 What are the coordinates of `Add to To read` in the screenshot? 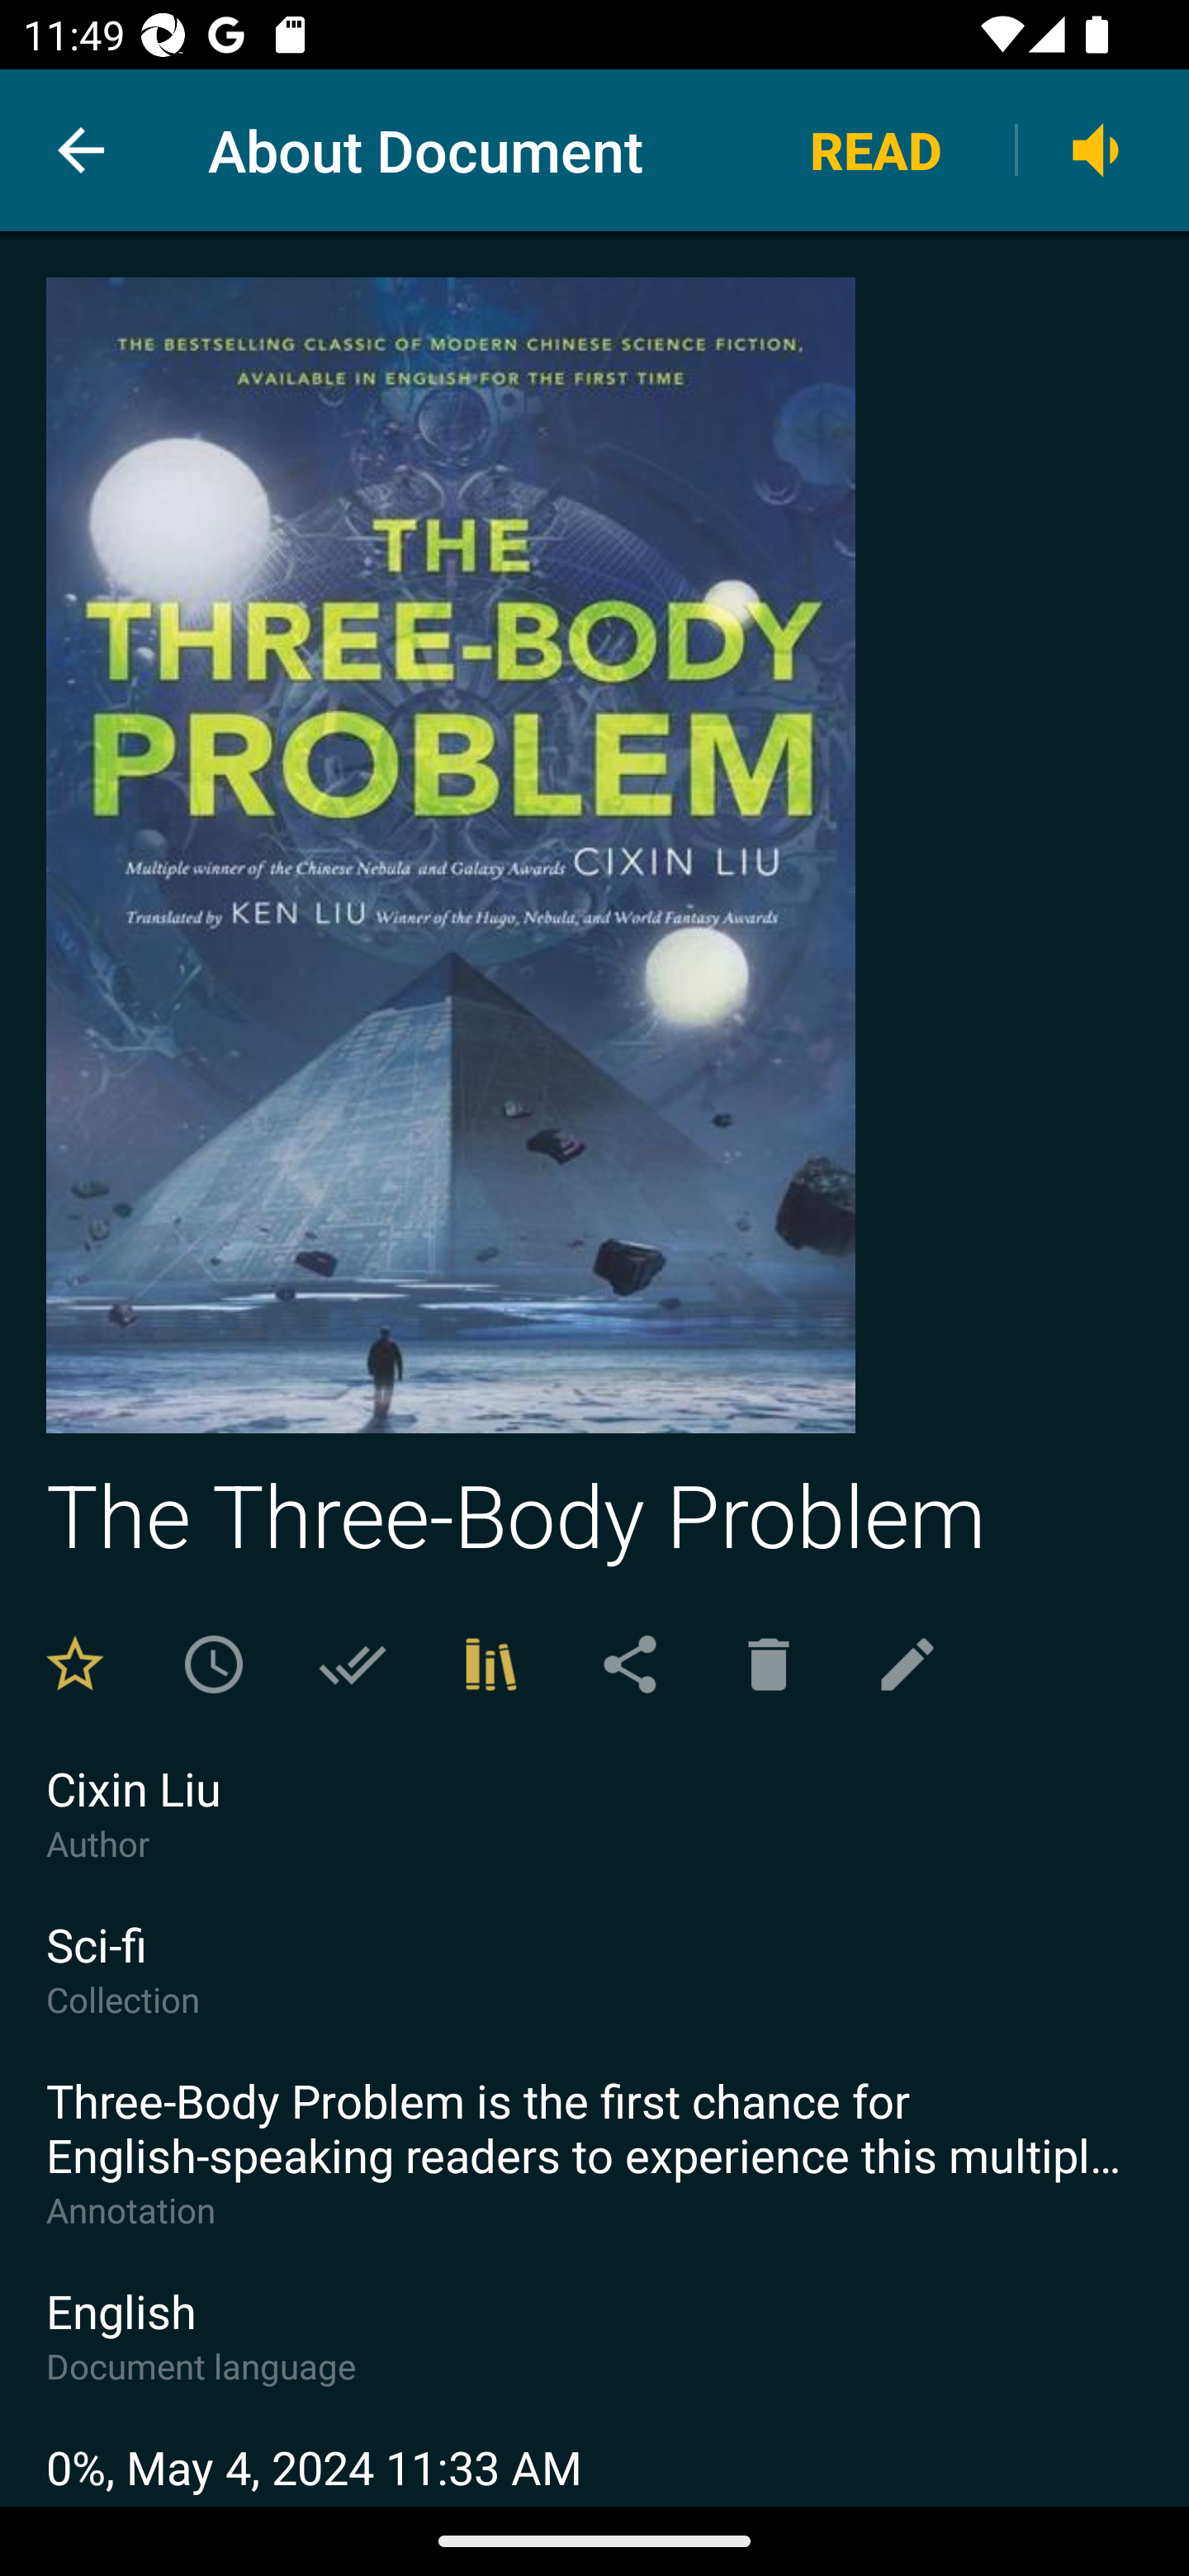 It's located at (213, 1664).